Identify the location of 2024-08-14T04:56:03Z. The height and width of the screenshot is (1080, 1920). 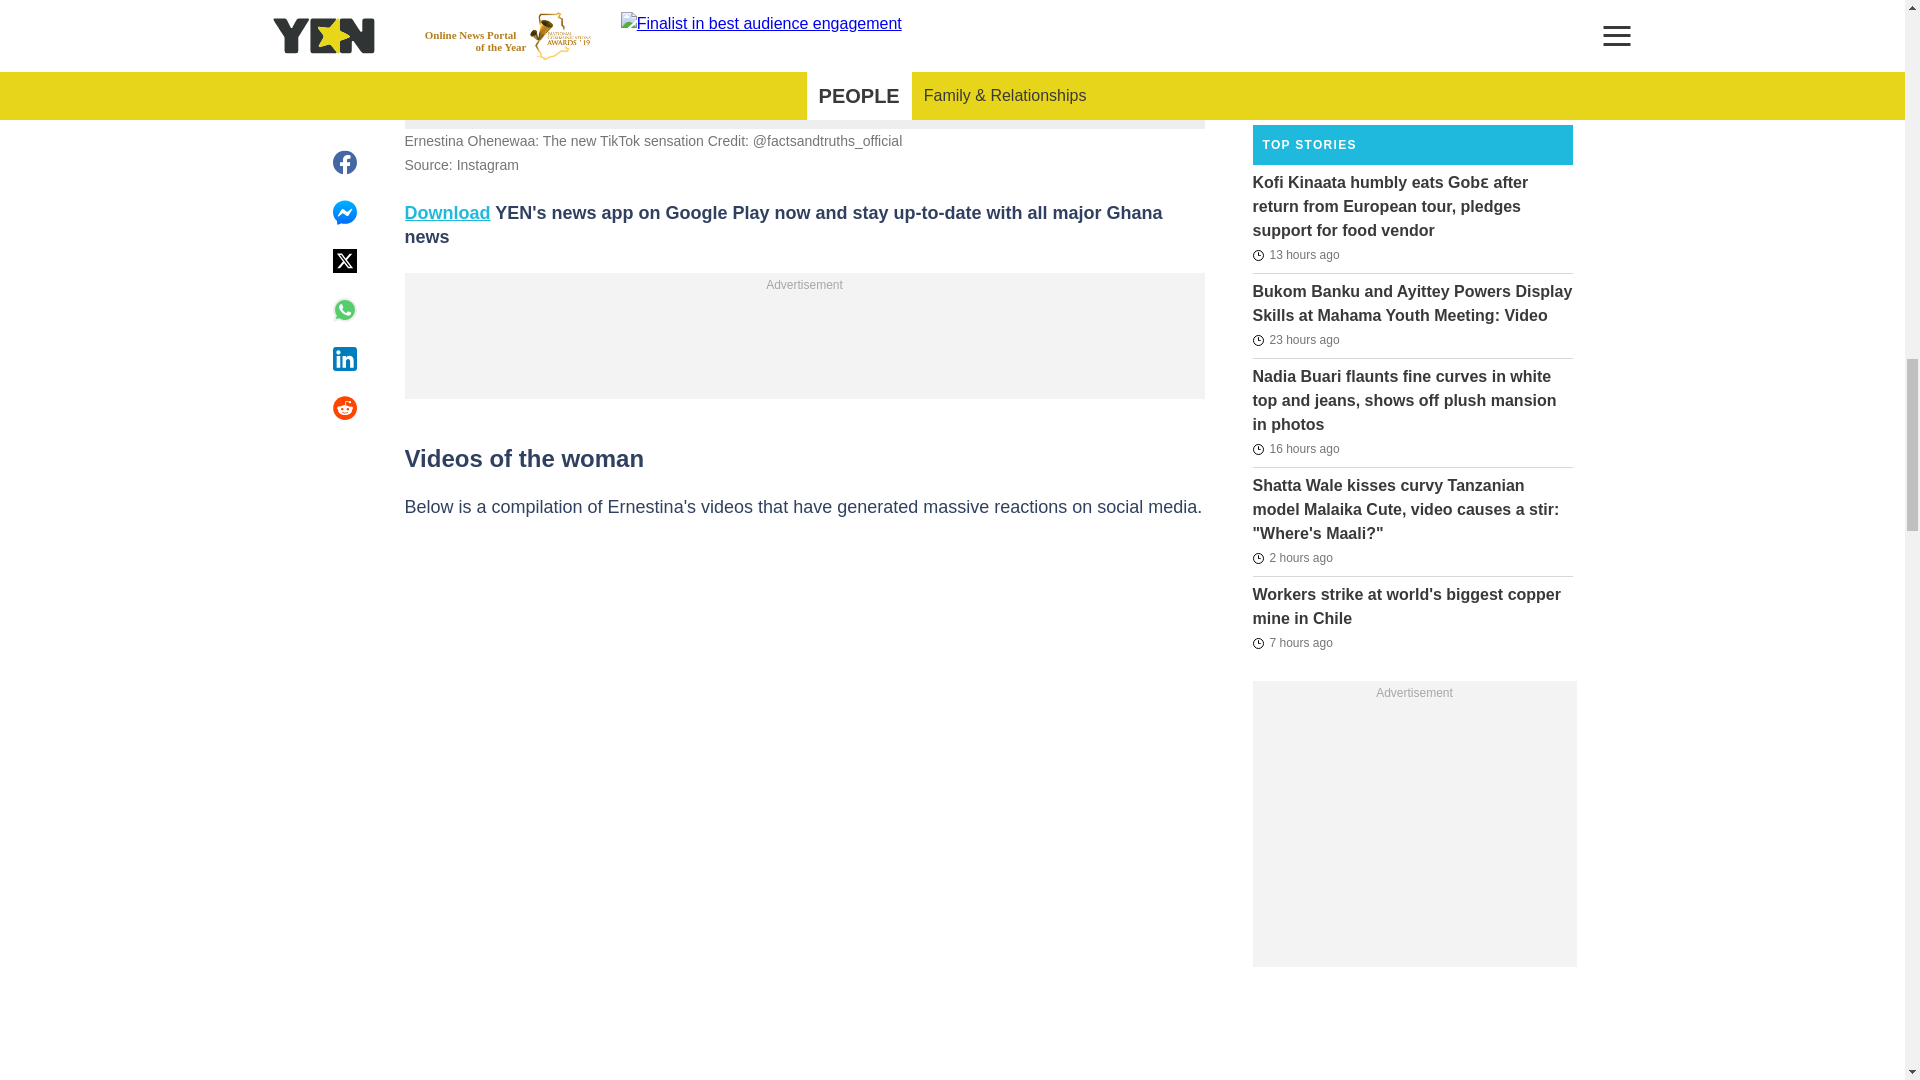
(1292, 642).